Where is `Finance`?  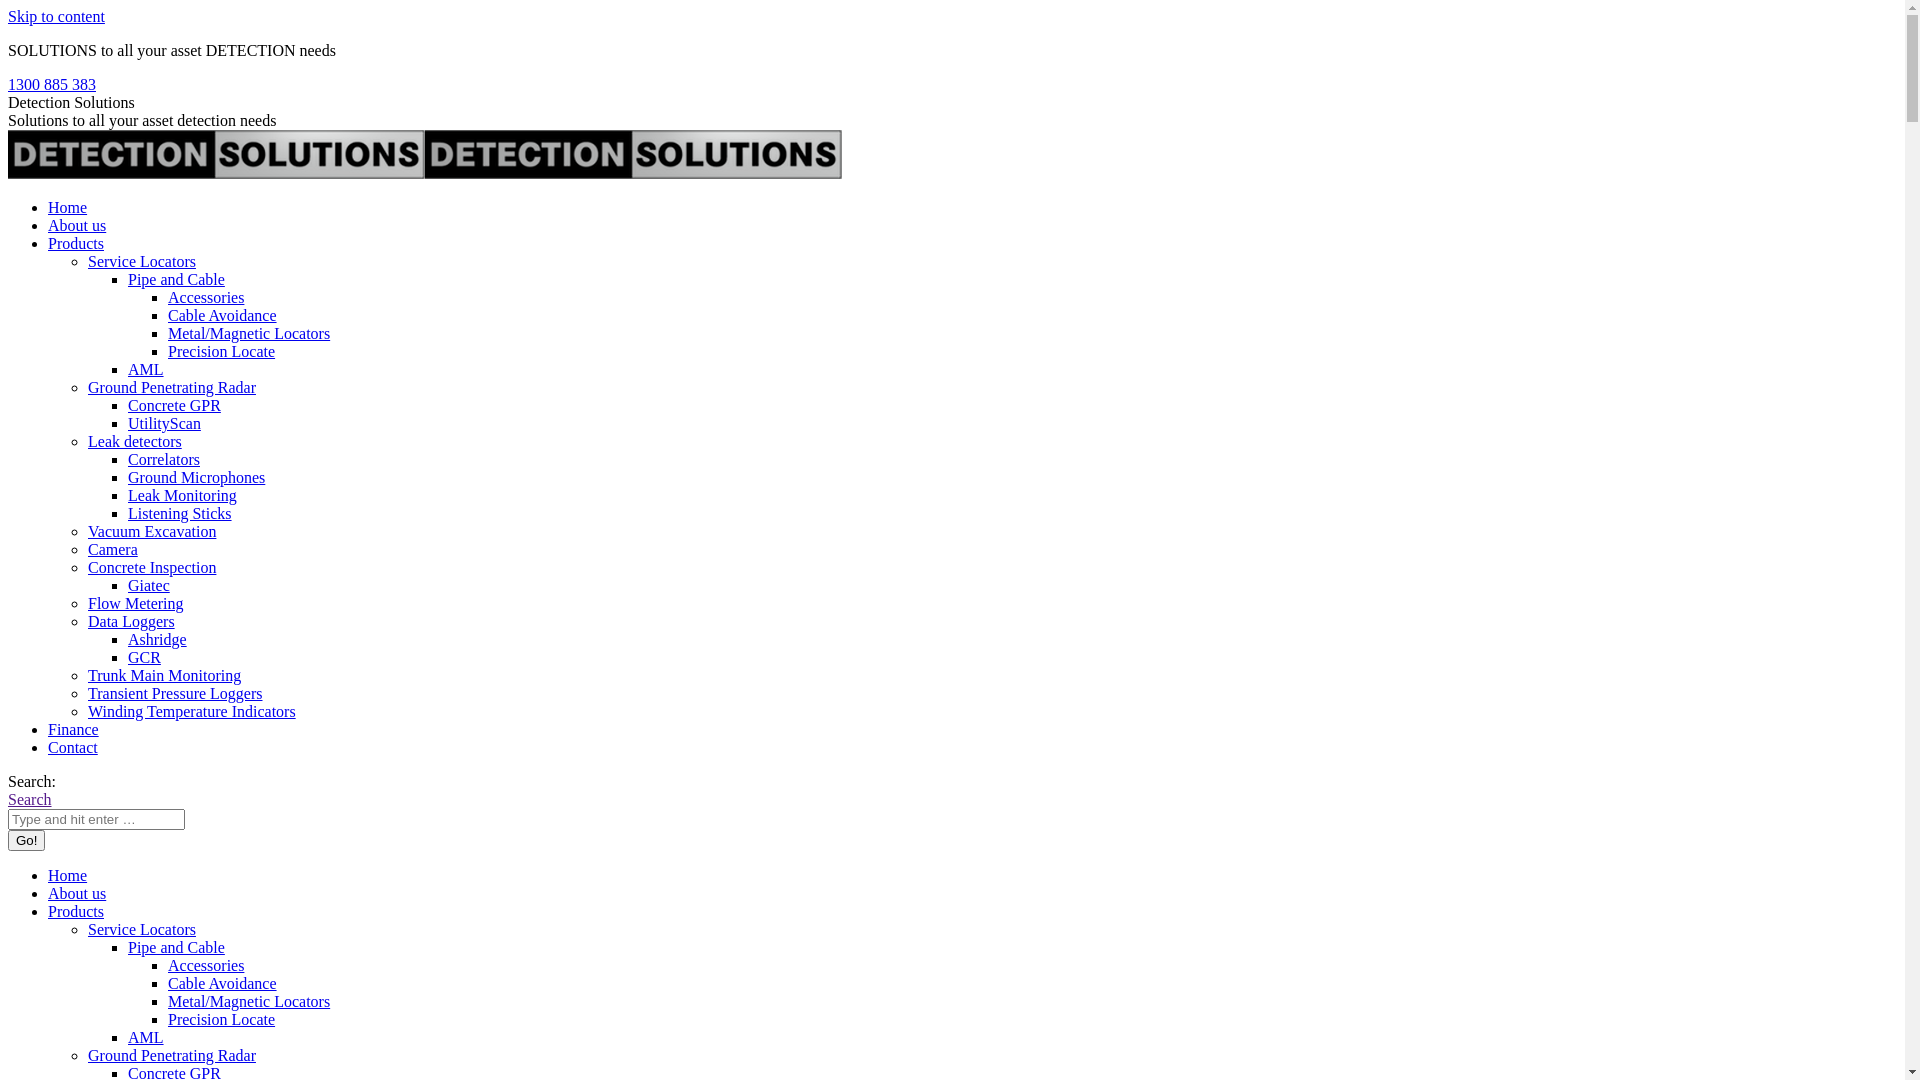
Finance is located at coordinates (74, 730).